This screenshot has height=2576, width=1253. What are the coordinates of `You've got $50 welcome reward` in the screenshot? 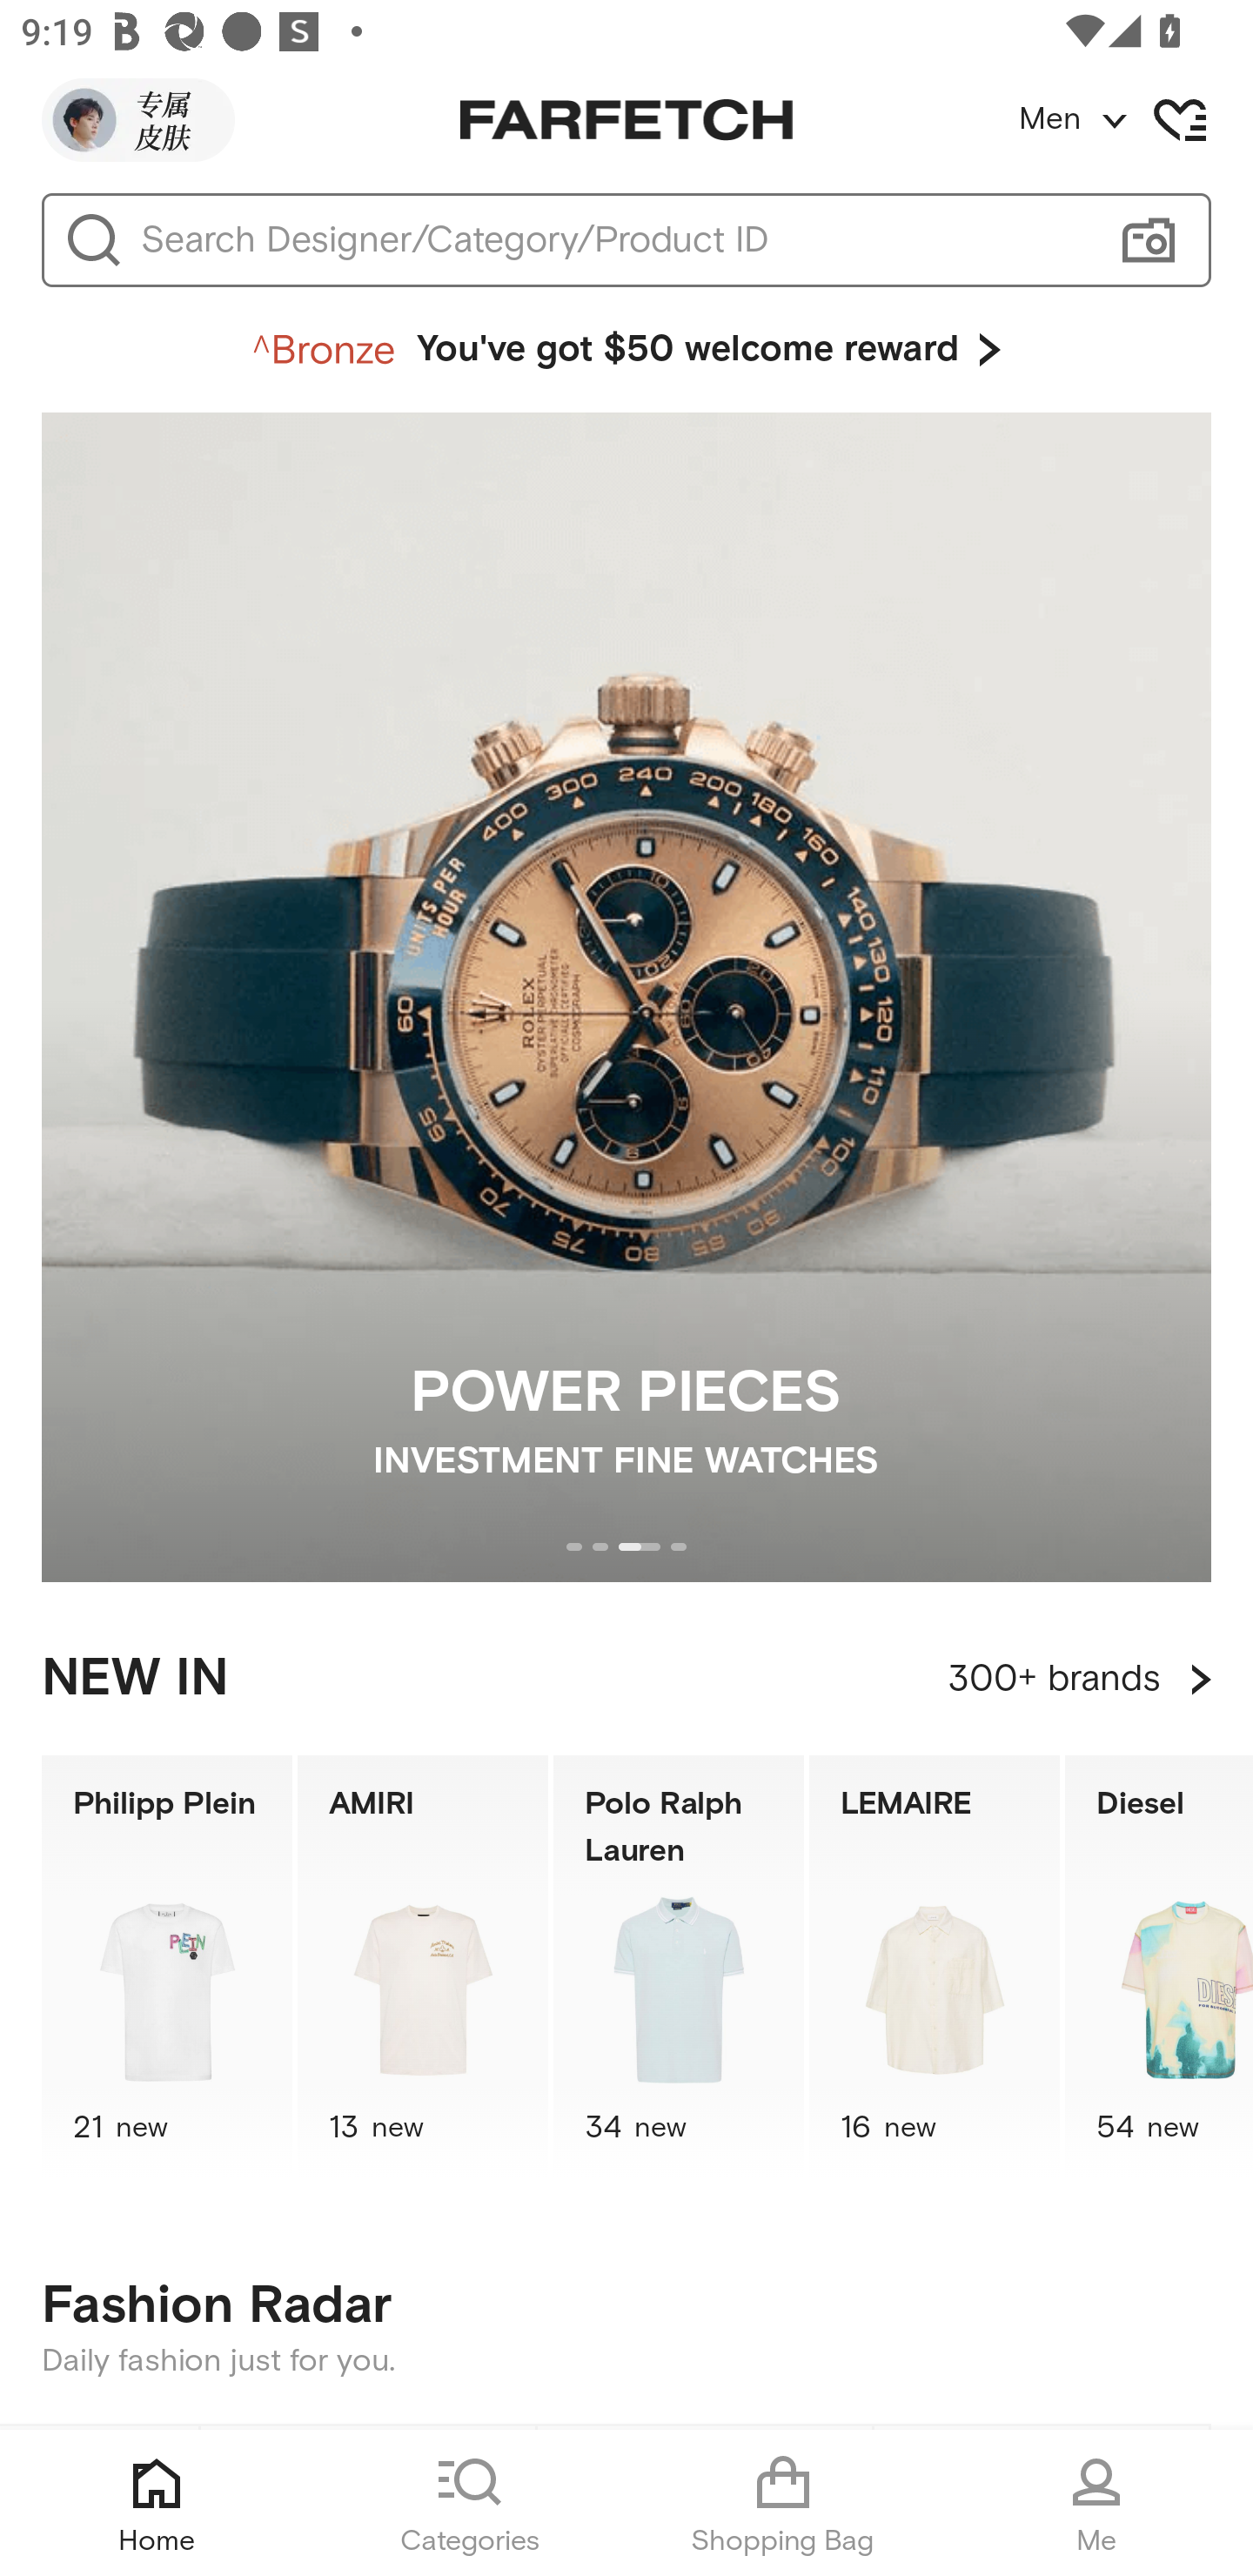 It's located at (626, 350).